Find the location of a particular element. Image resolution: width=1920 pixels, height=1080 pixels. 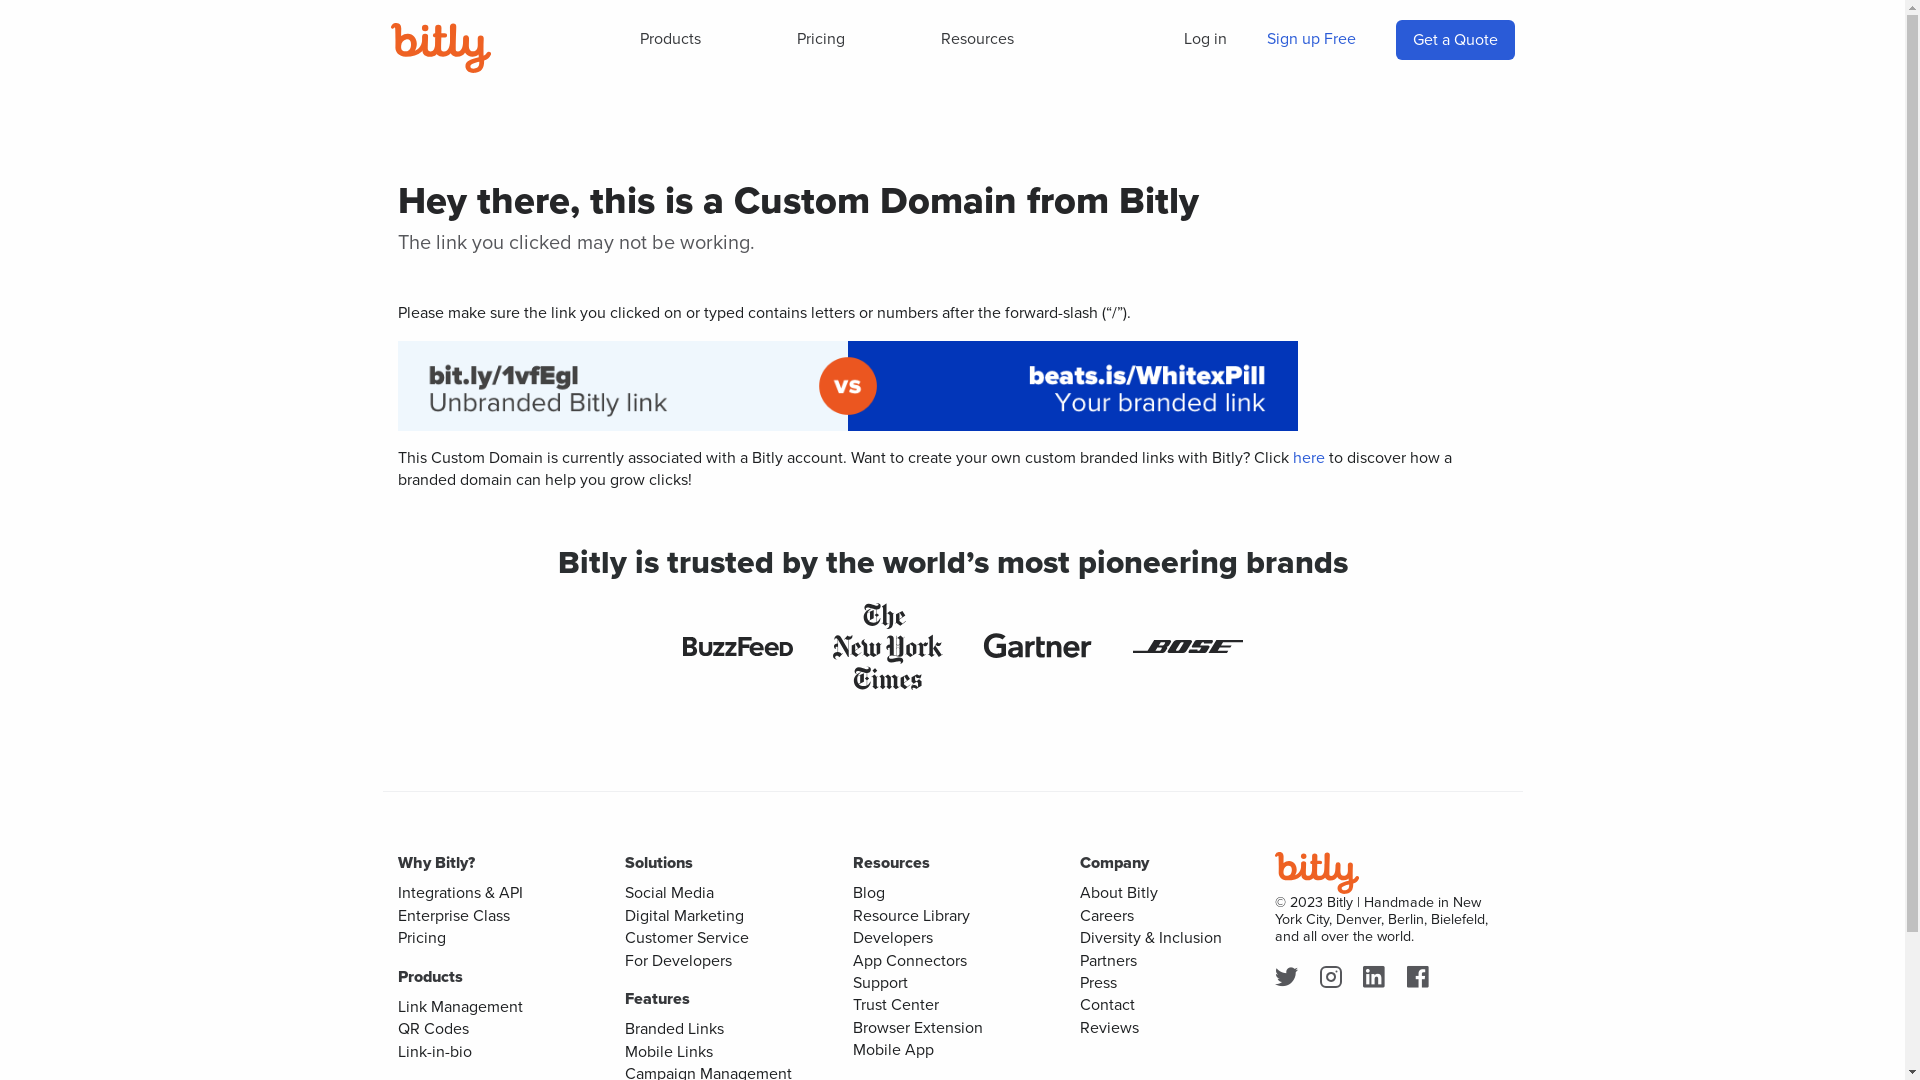

Branded Links is located at coordinates (674, 1028).